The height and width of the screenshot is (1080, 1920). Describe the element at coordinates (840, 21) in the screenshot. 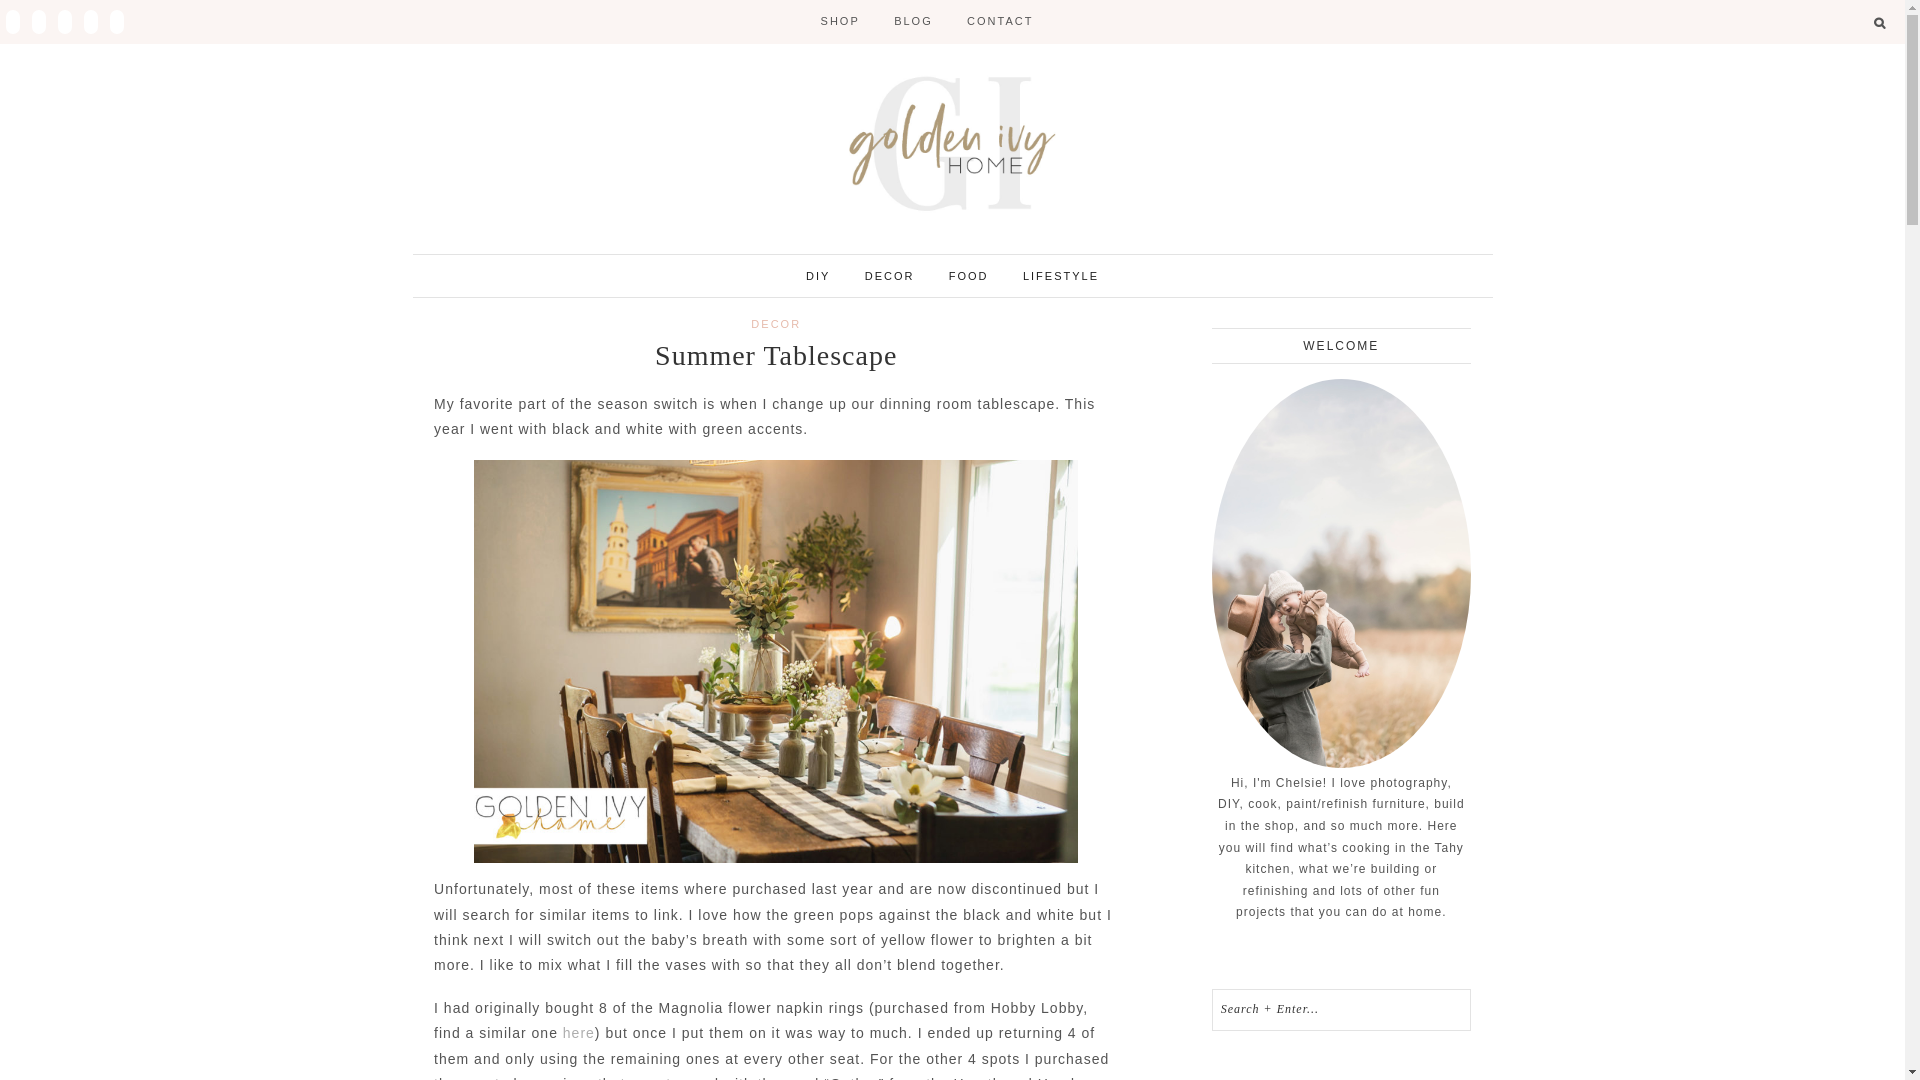

I see `SHOP` at that location.